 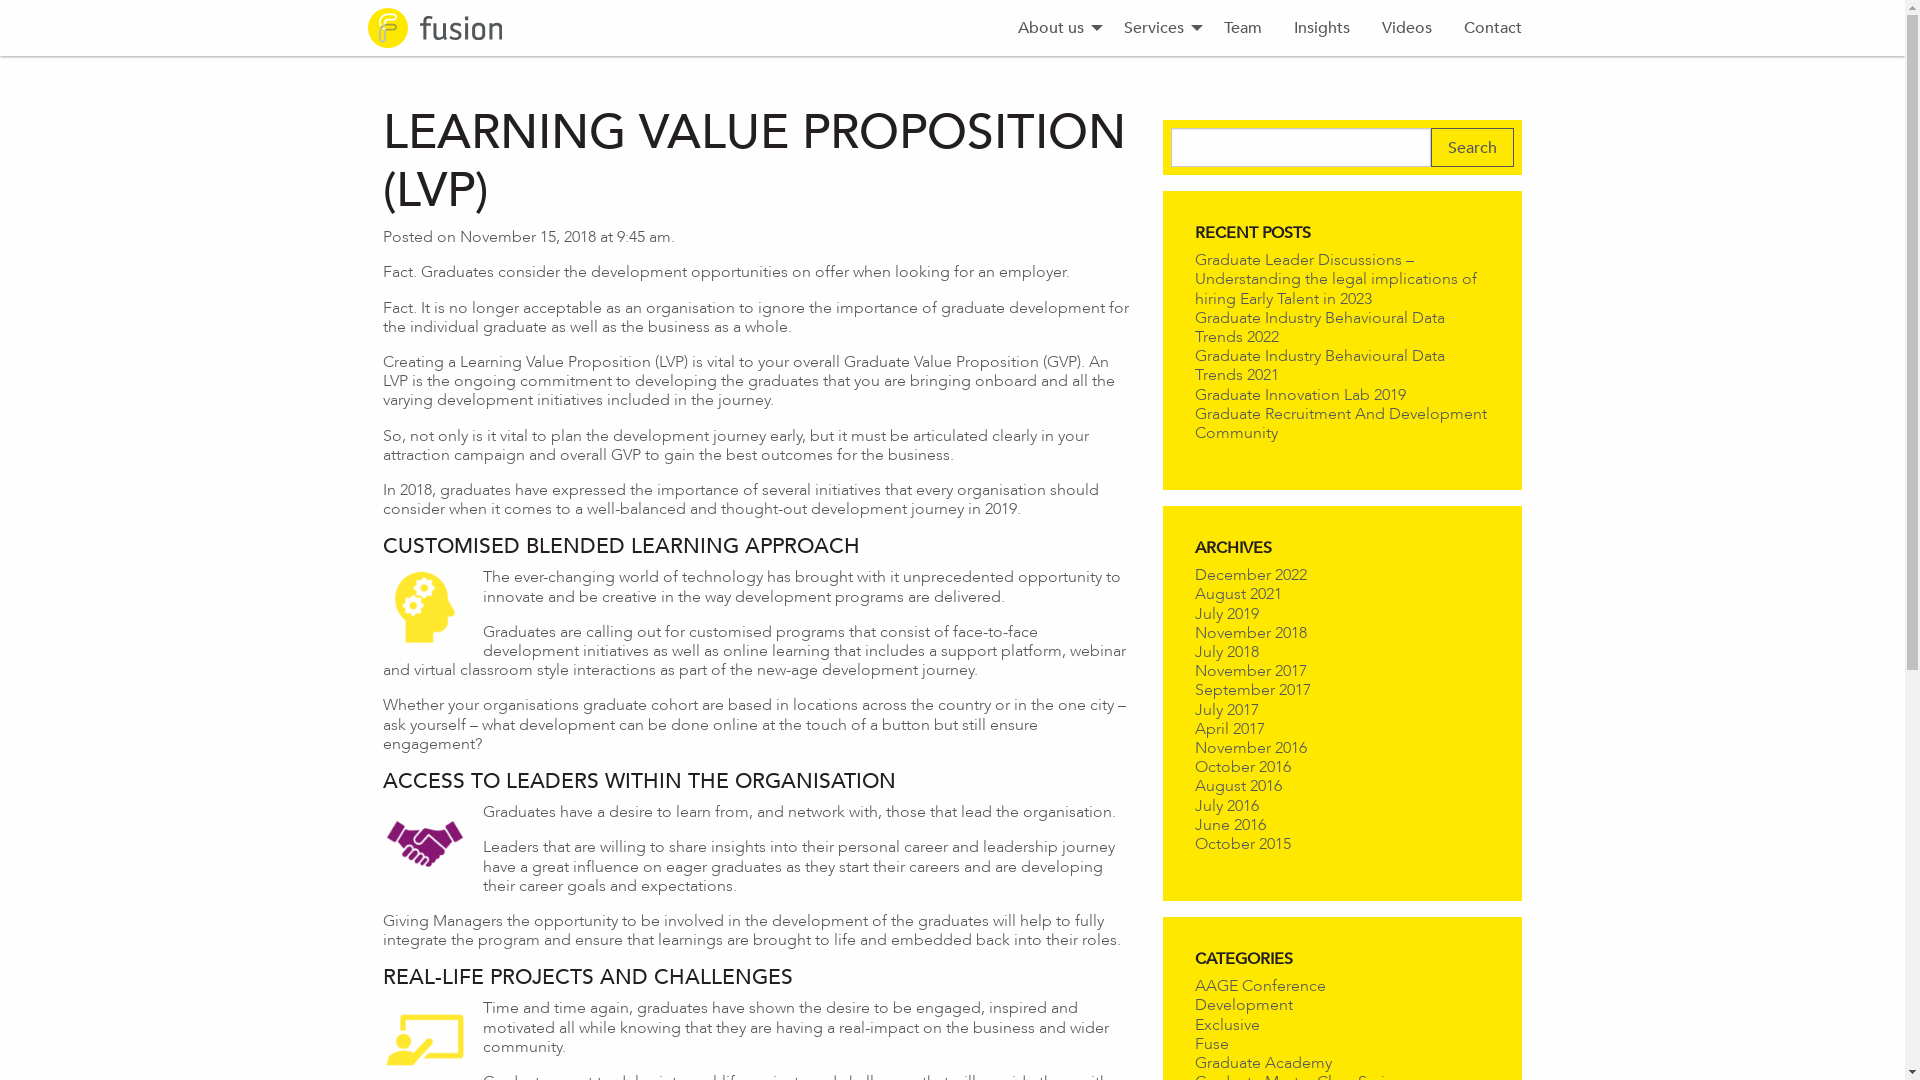 I want to click on About us, so click(x=1055, y=28).